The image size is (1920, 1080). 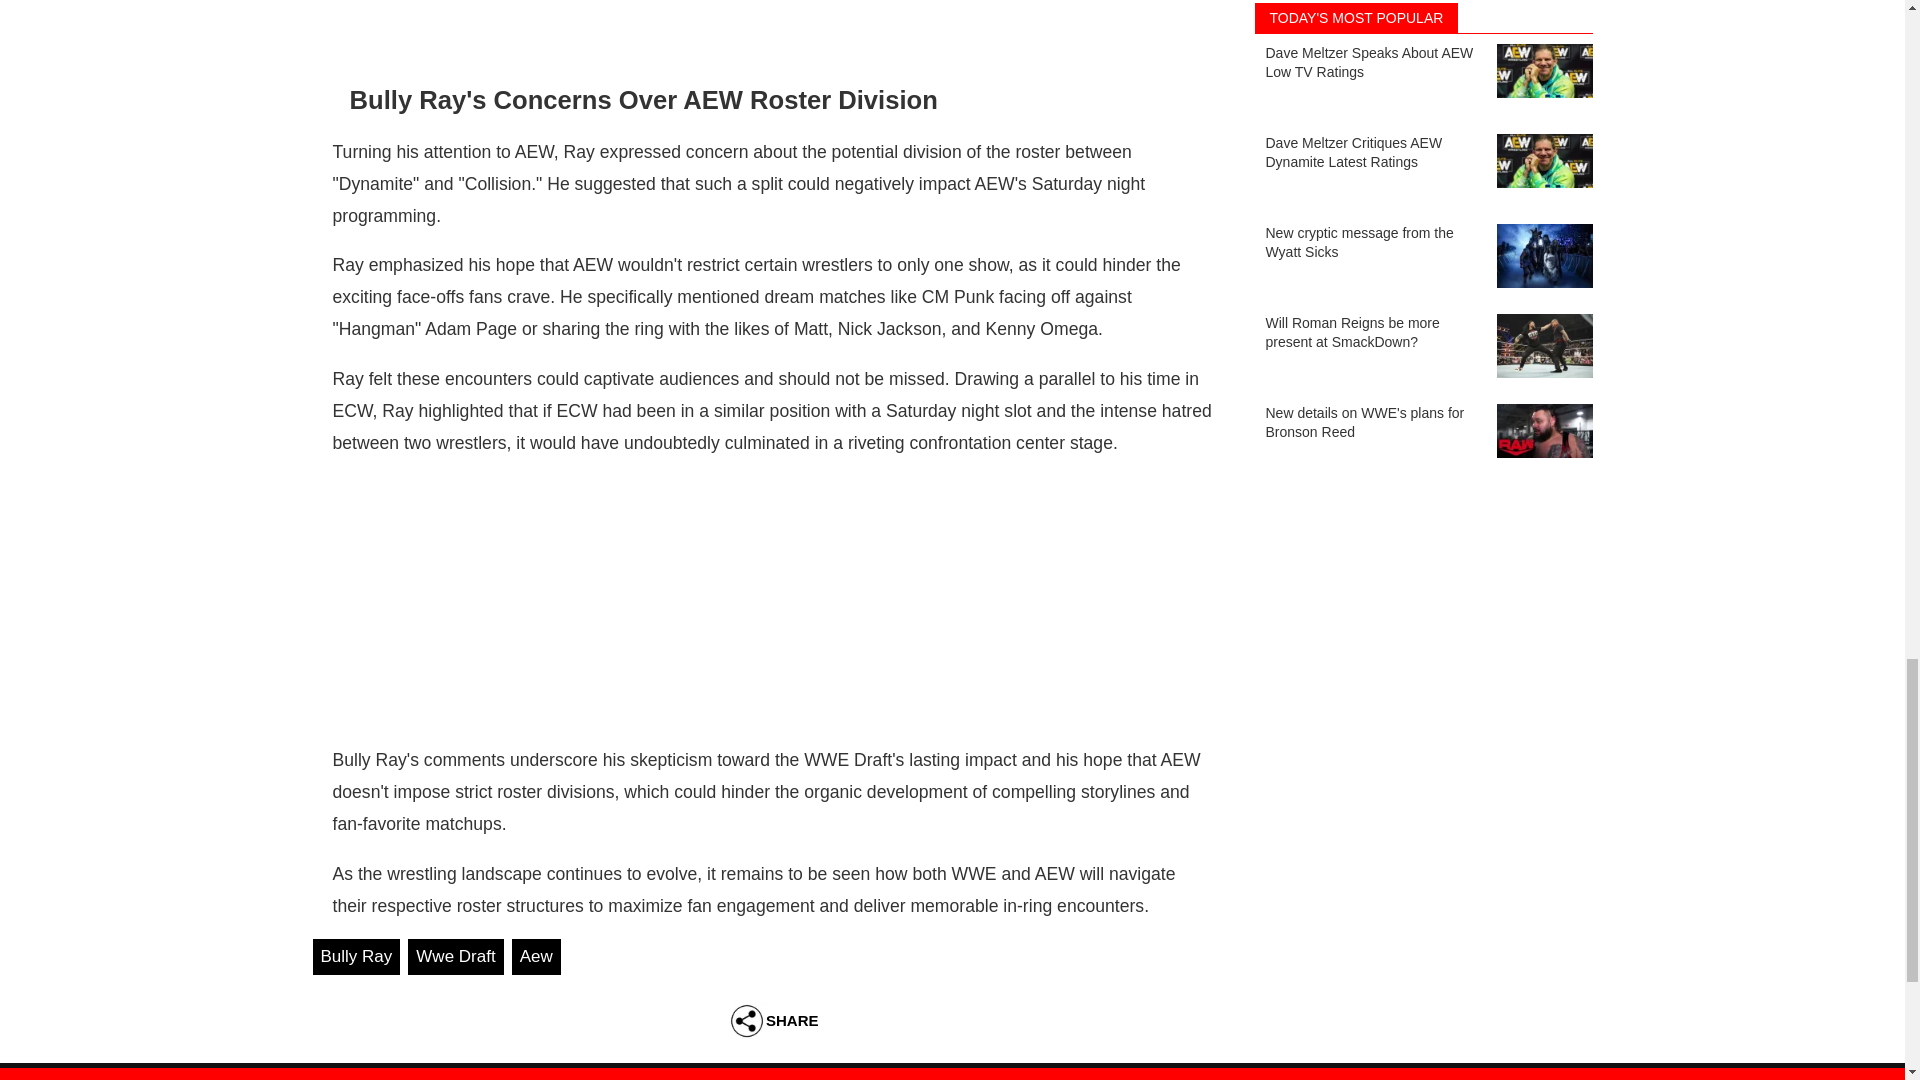 What do you see at coordinates (355, 956) in the screenshot?
I see `Bully Ray` at bounding box center [355, 956].